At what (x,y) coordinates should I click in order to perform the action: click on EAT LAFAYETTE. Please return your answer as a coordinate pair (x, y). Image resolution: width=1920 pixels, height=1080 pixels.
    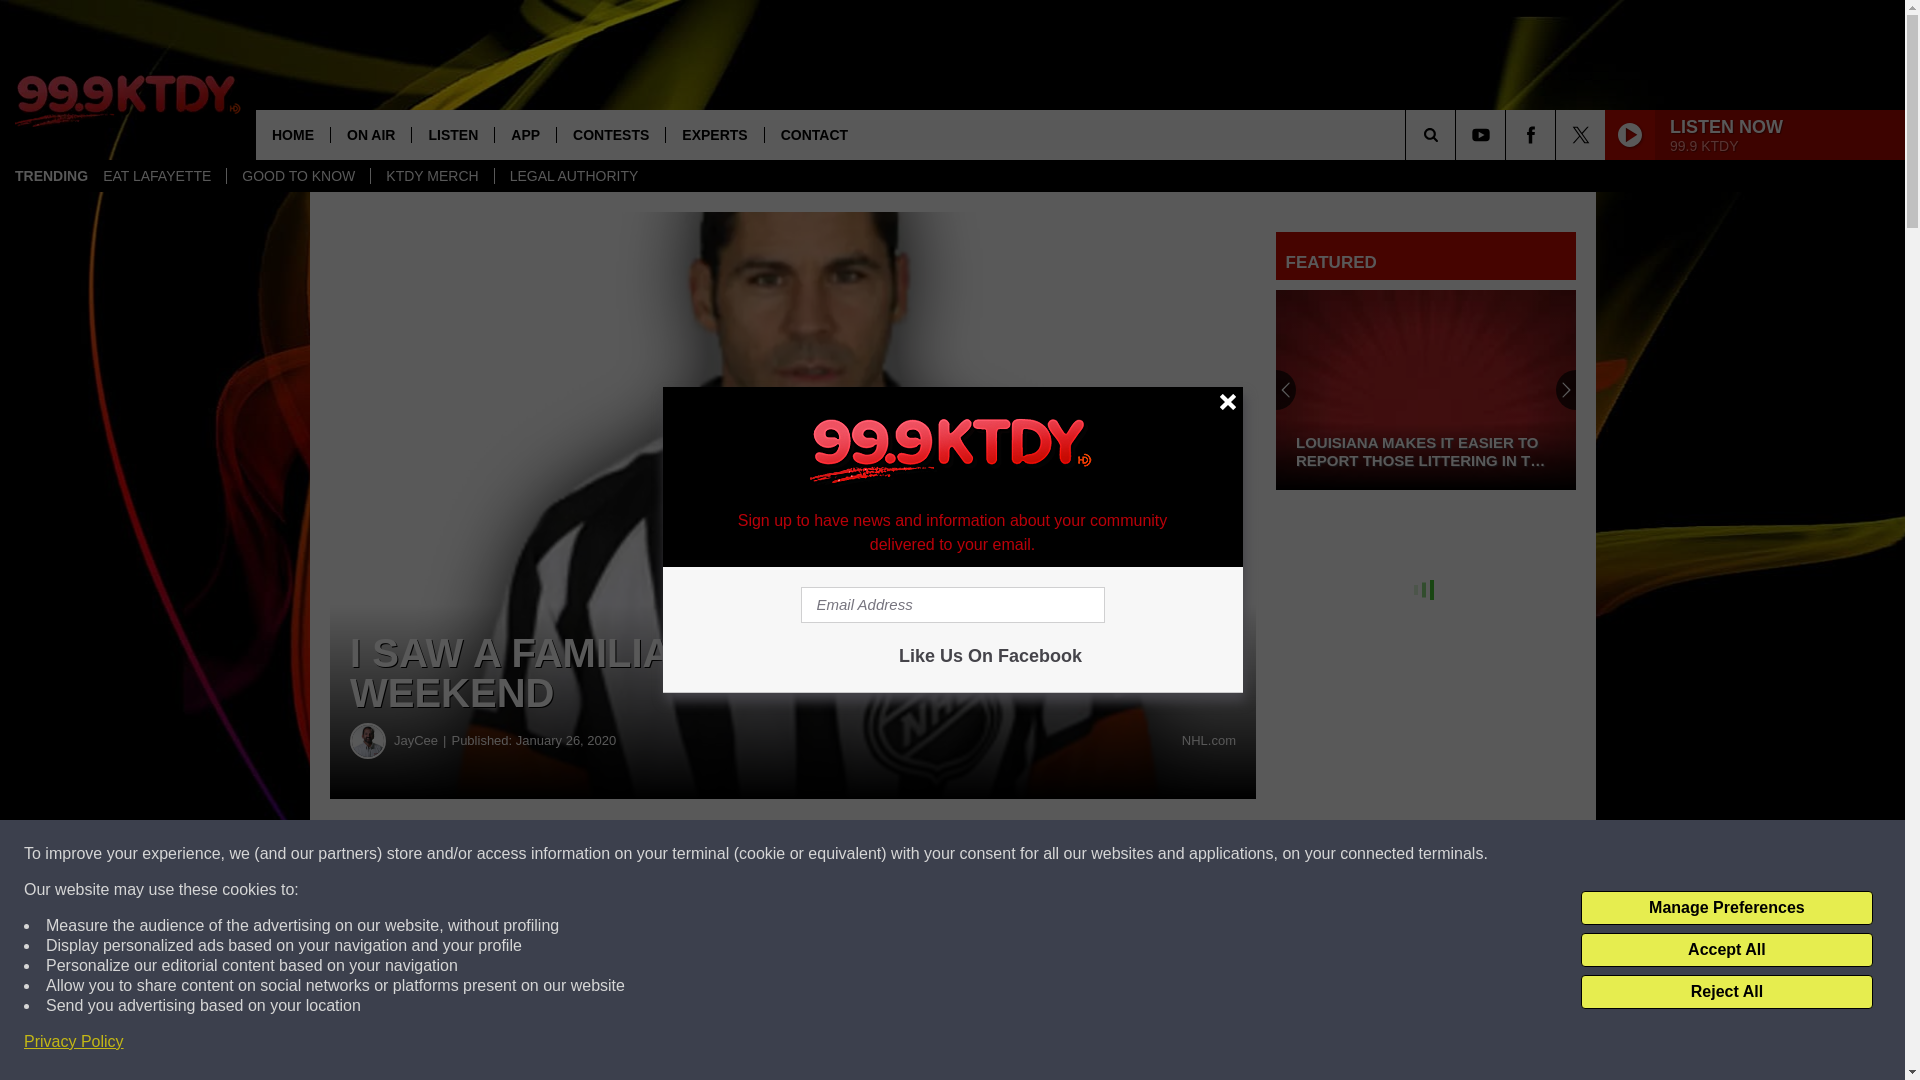
    Looking at the image, I should click on (157, 176).